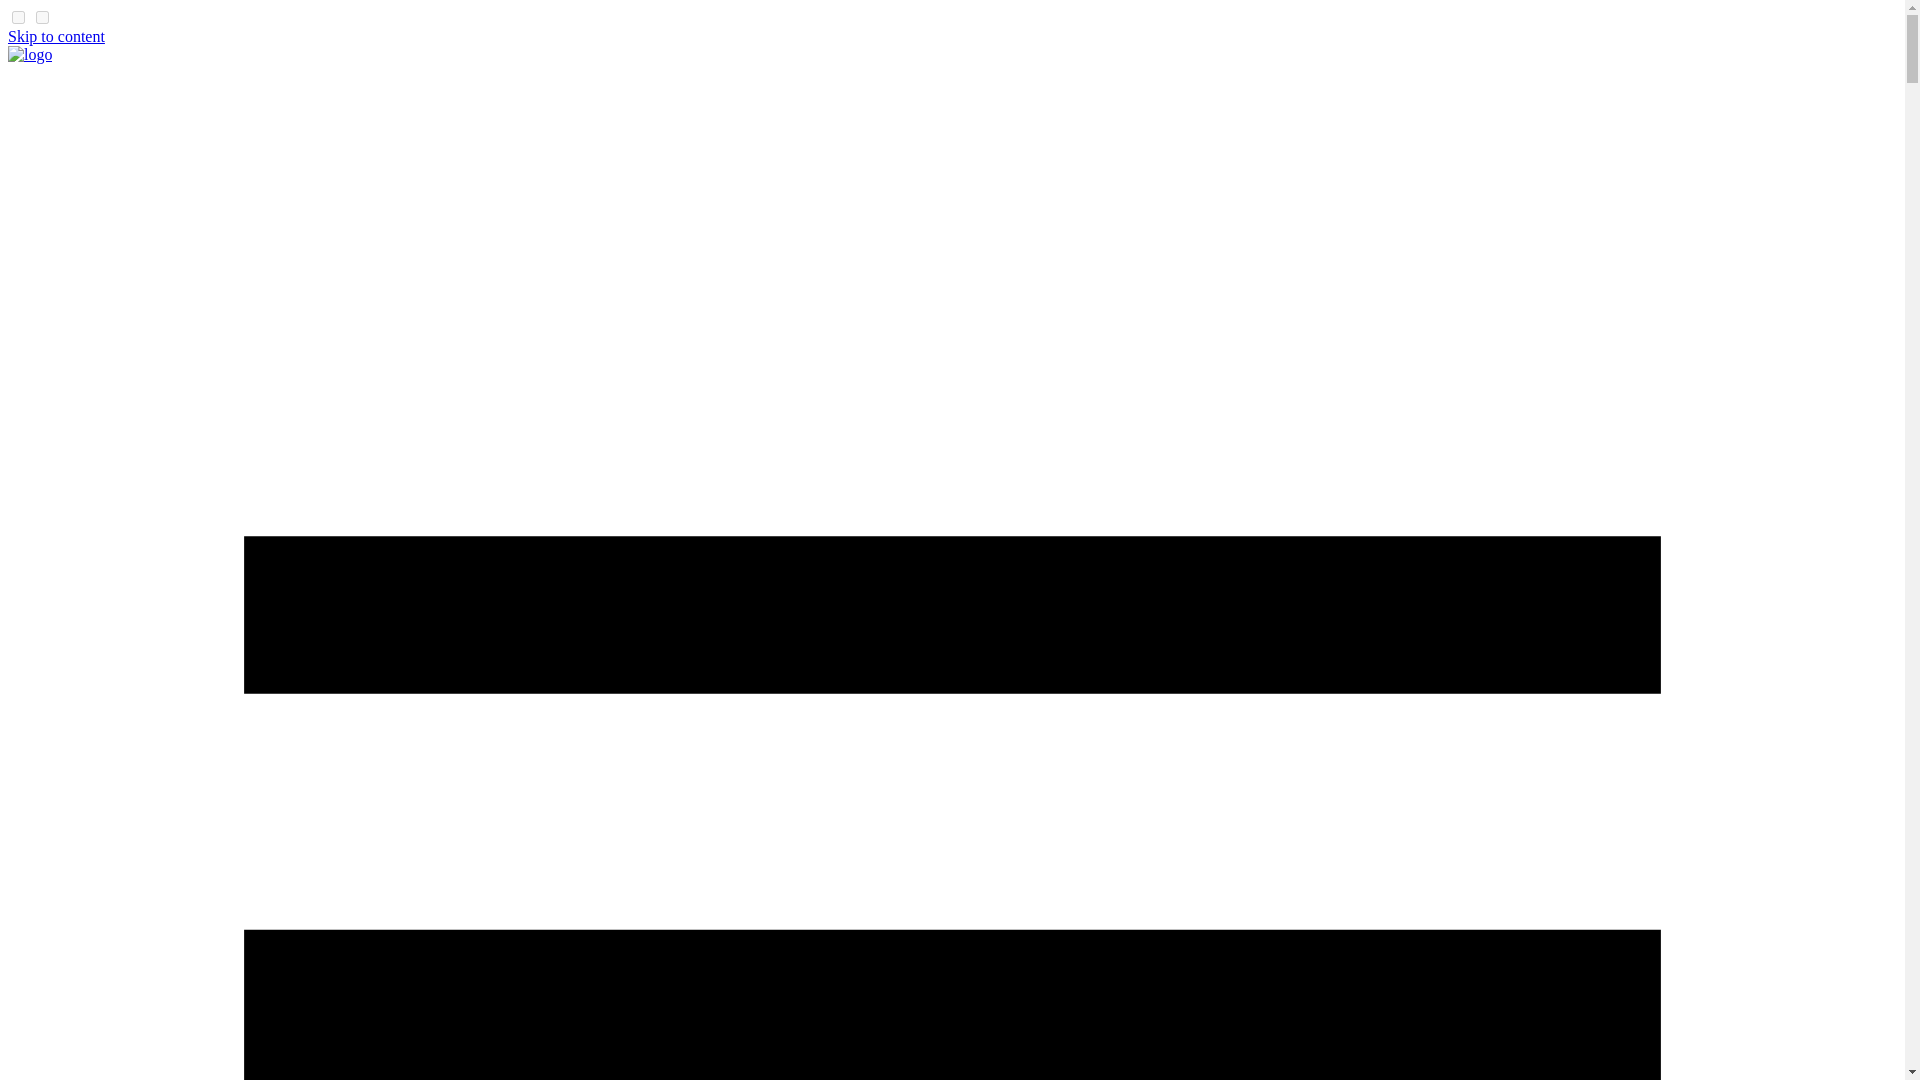  What do you see at coordinates (29, 54) in the screenshot?
I see `Documentation` at bounding box center [29, 54].